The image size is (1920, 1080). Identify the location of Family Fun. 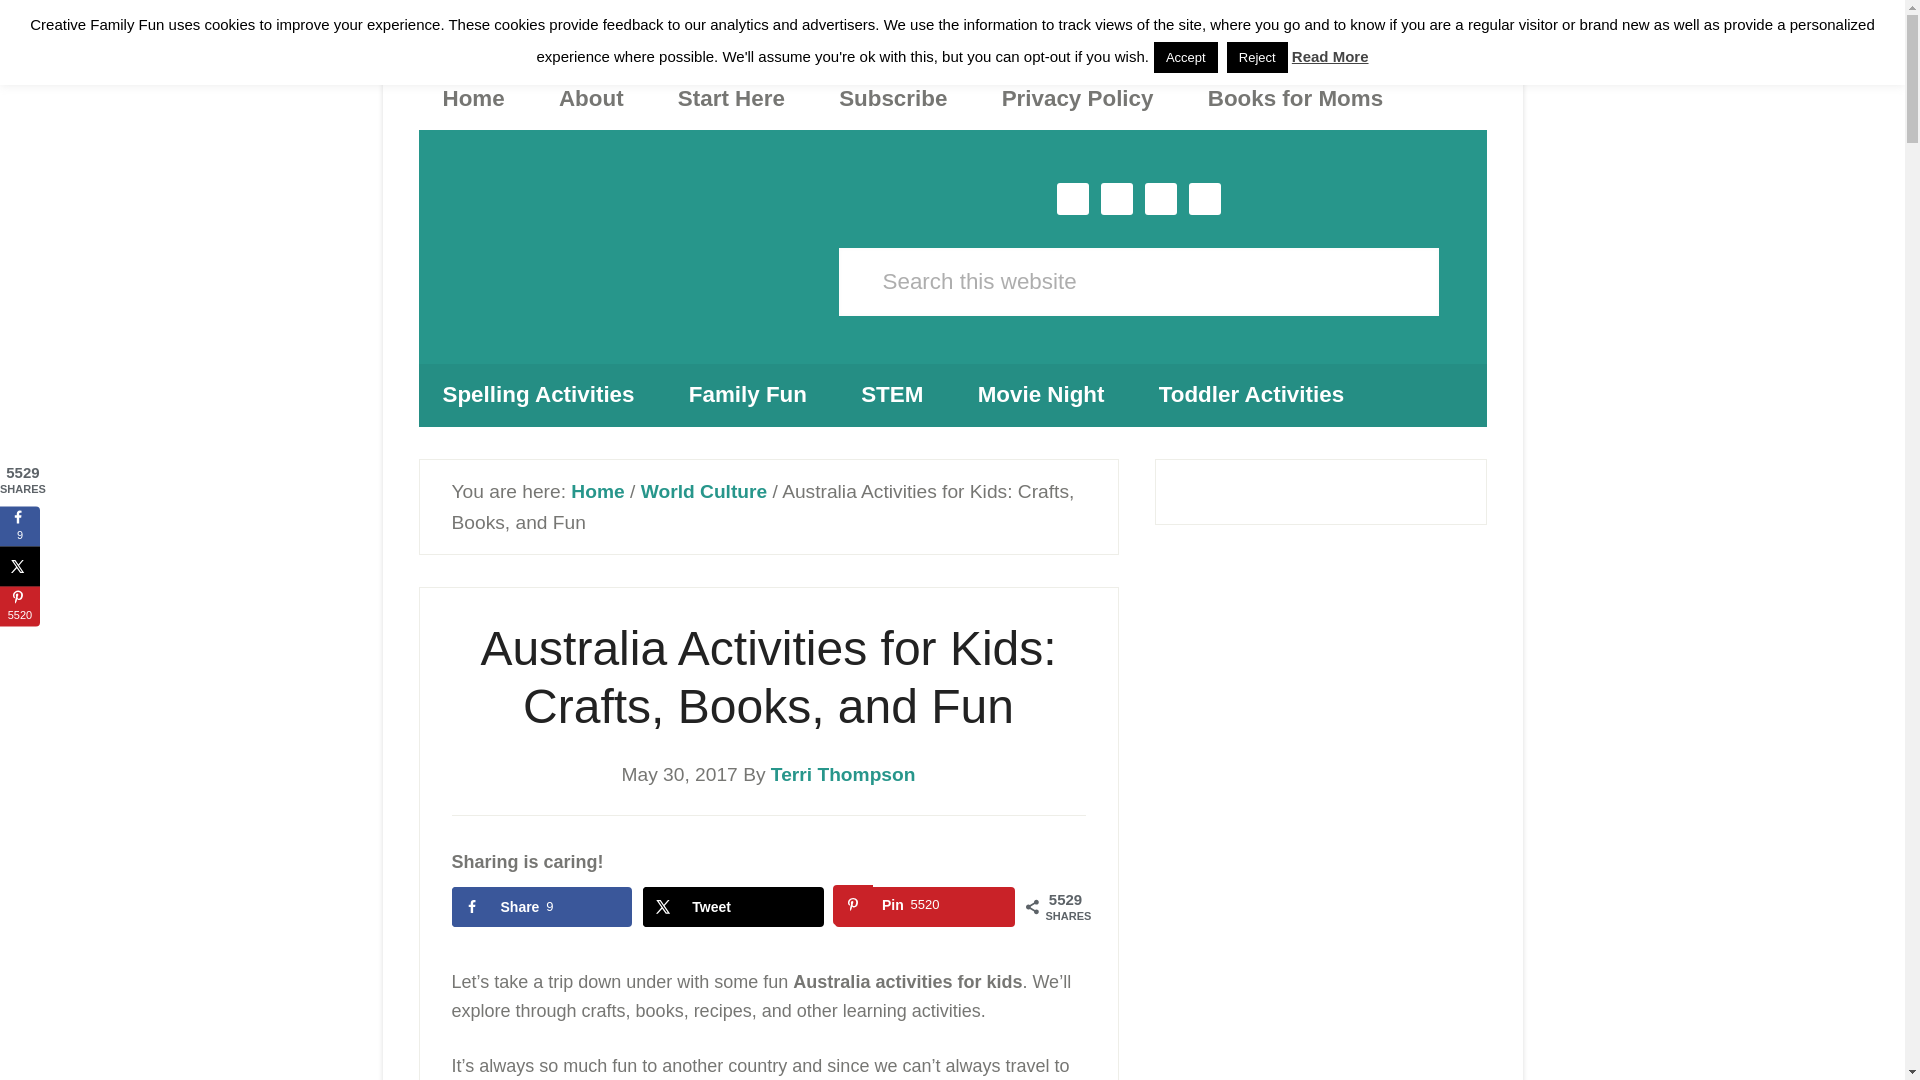
(1078, 98).